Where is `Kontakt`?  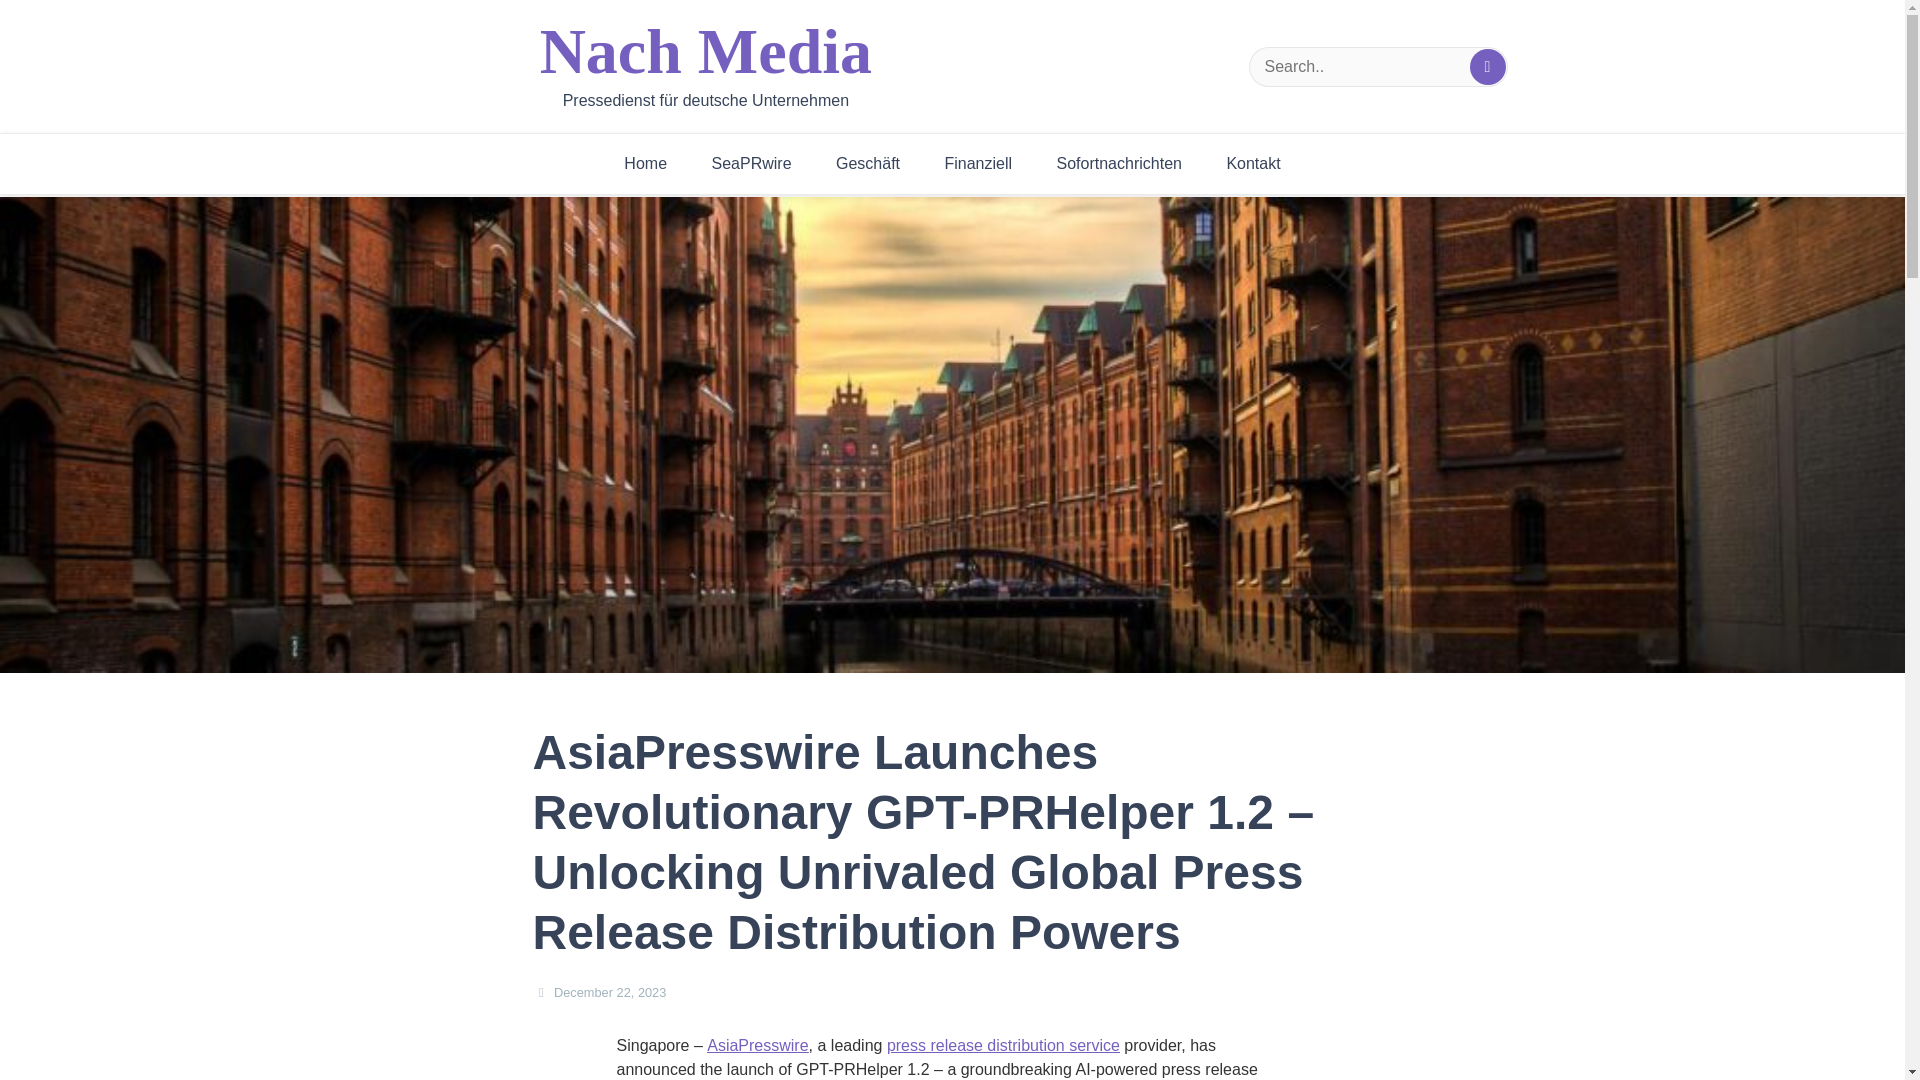 Kontakt is located at coordinates (1252, 163).